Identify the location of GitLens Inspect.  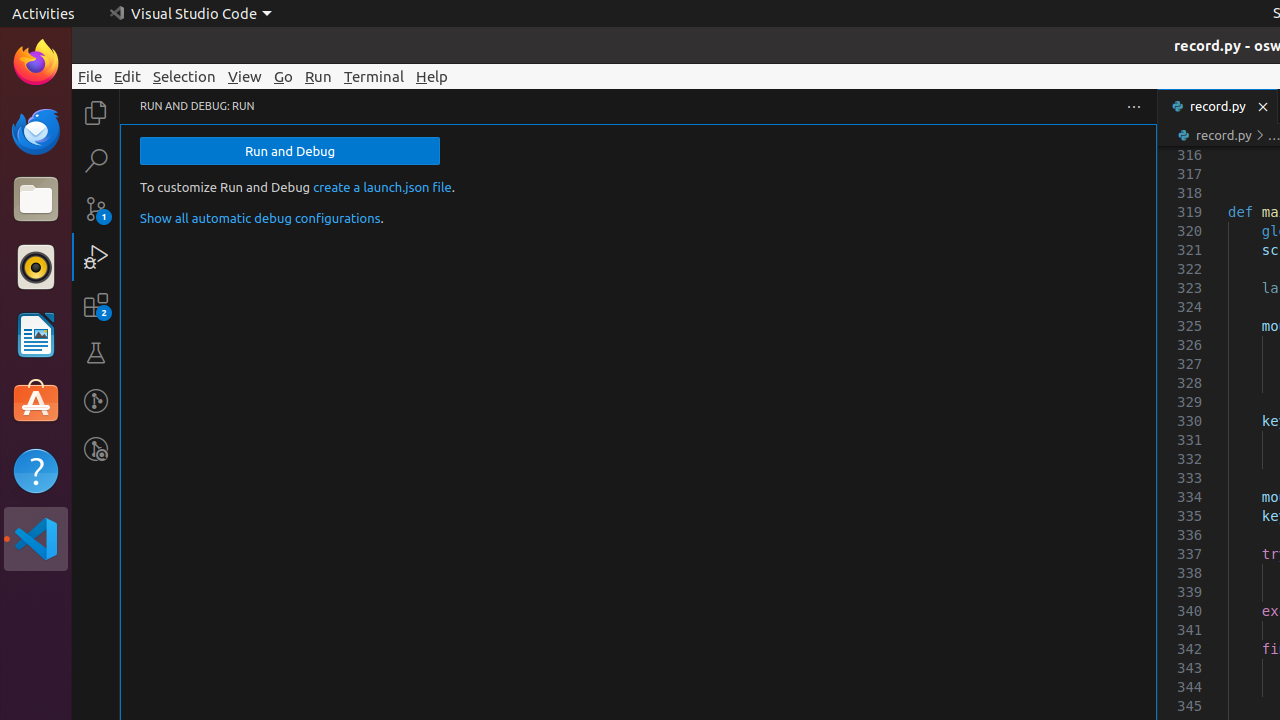
(96, 449).